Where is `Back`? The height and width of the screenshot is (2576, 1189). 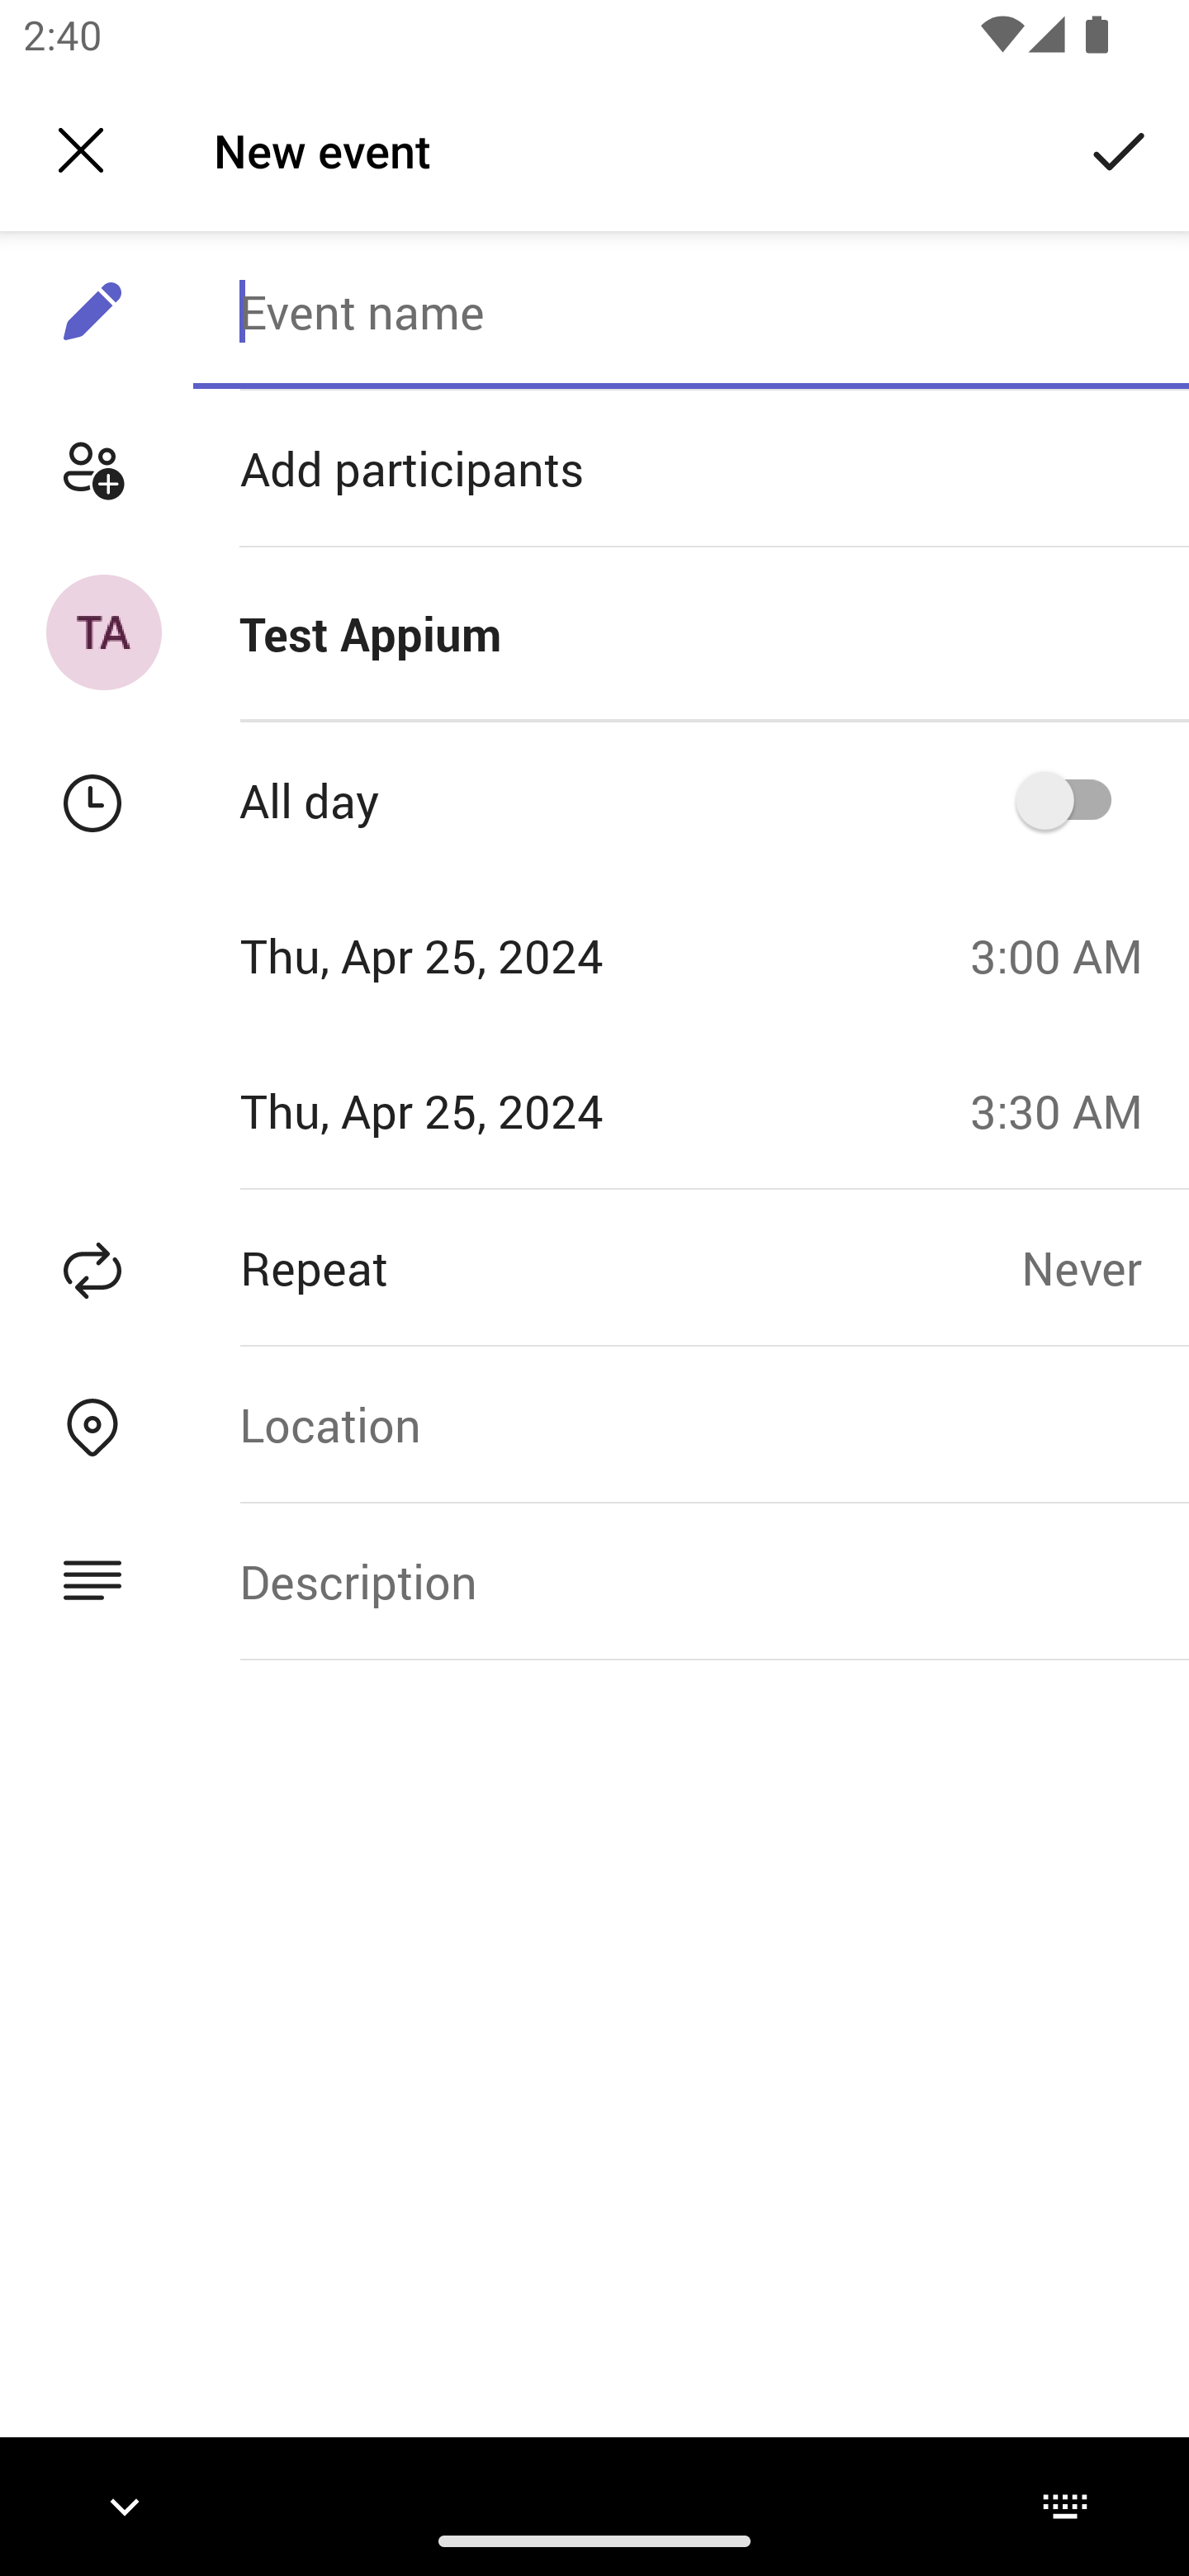
Back is located at coordinates (81, 150).